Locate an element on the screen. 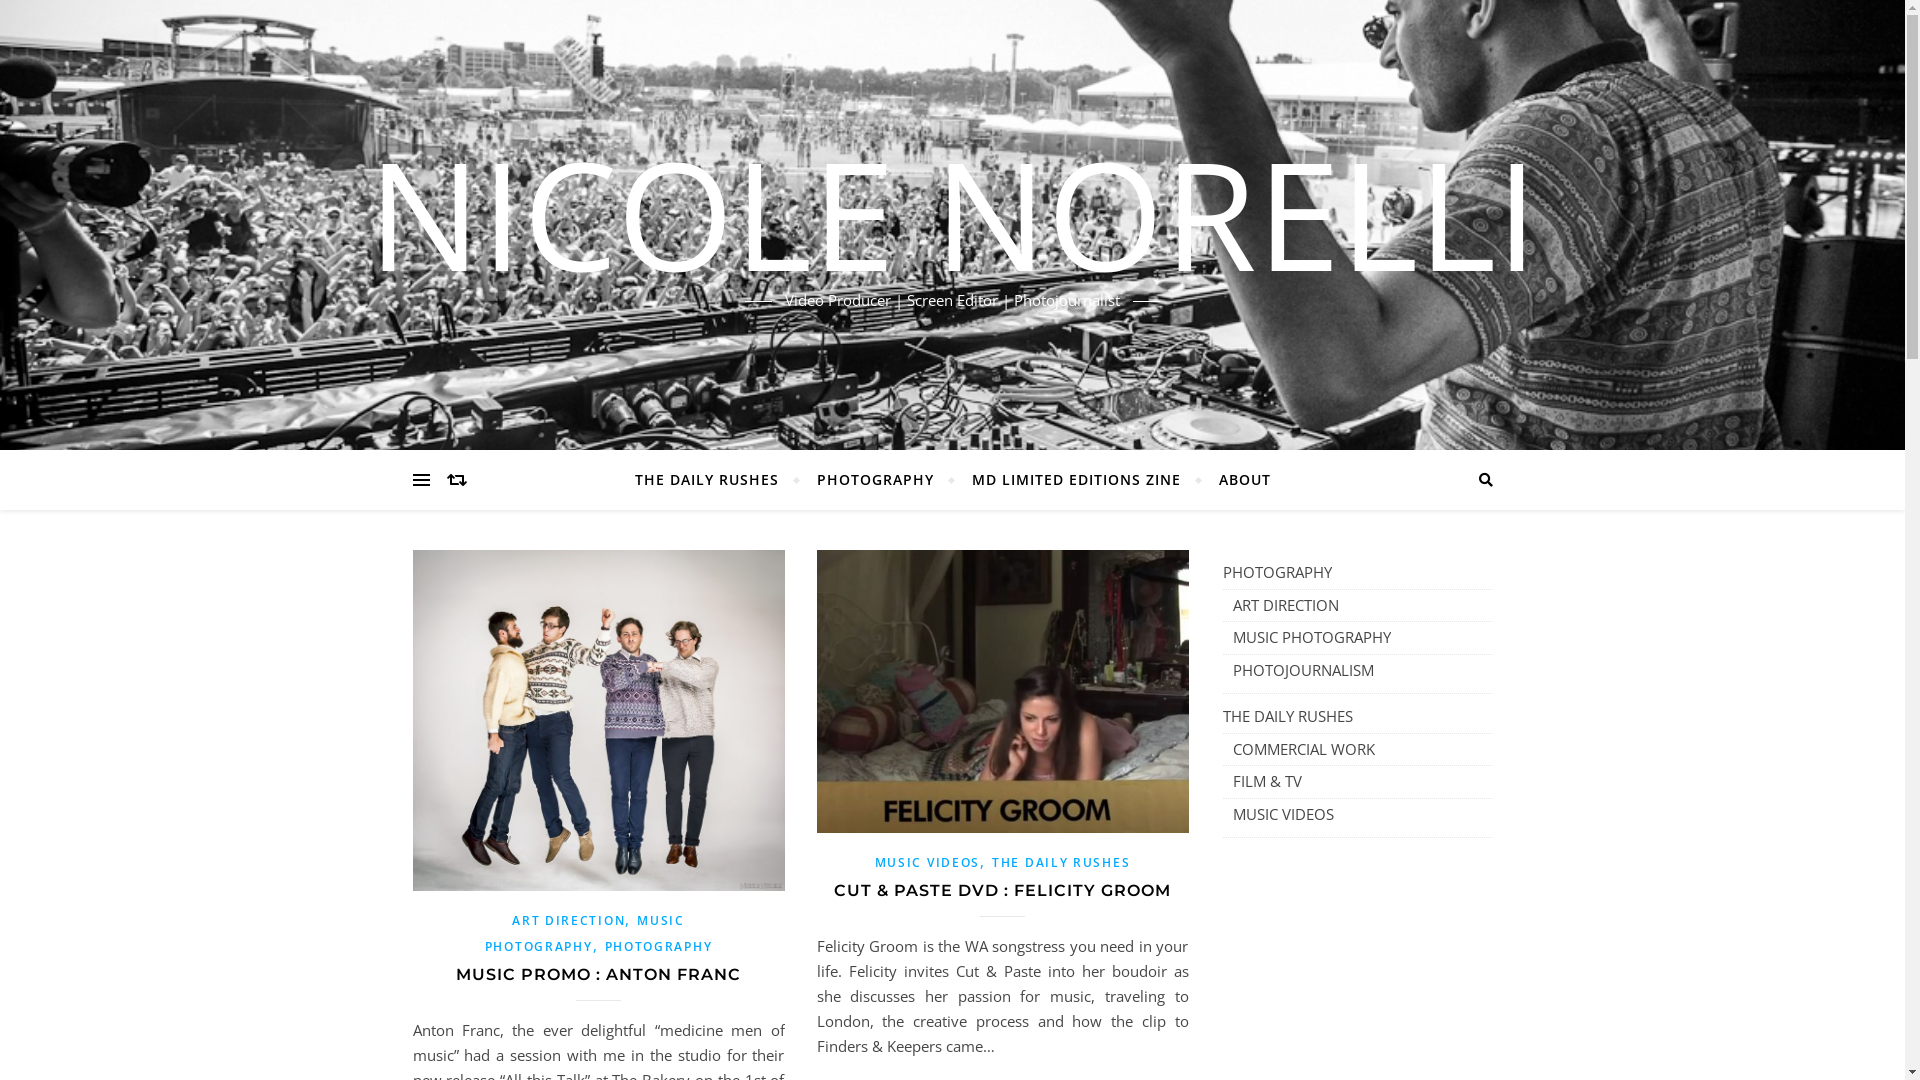 This screenshot has height=1080, width=1920. NICOLE NORELLI is located at coordinates (952, 213).